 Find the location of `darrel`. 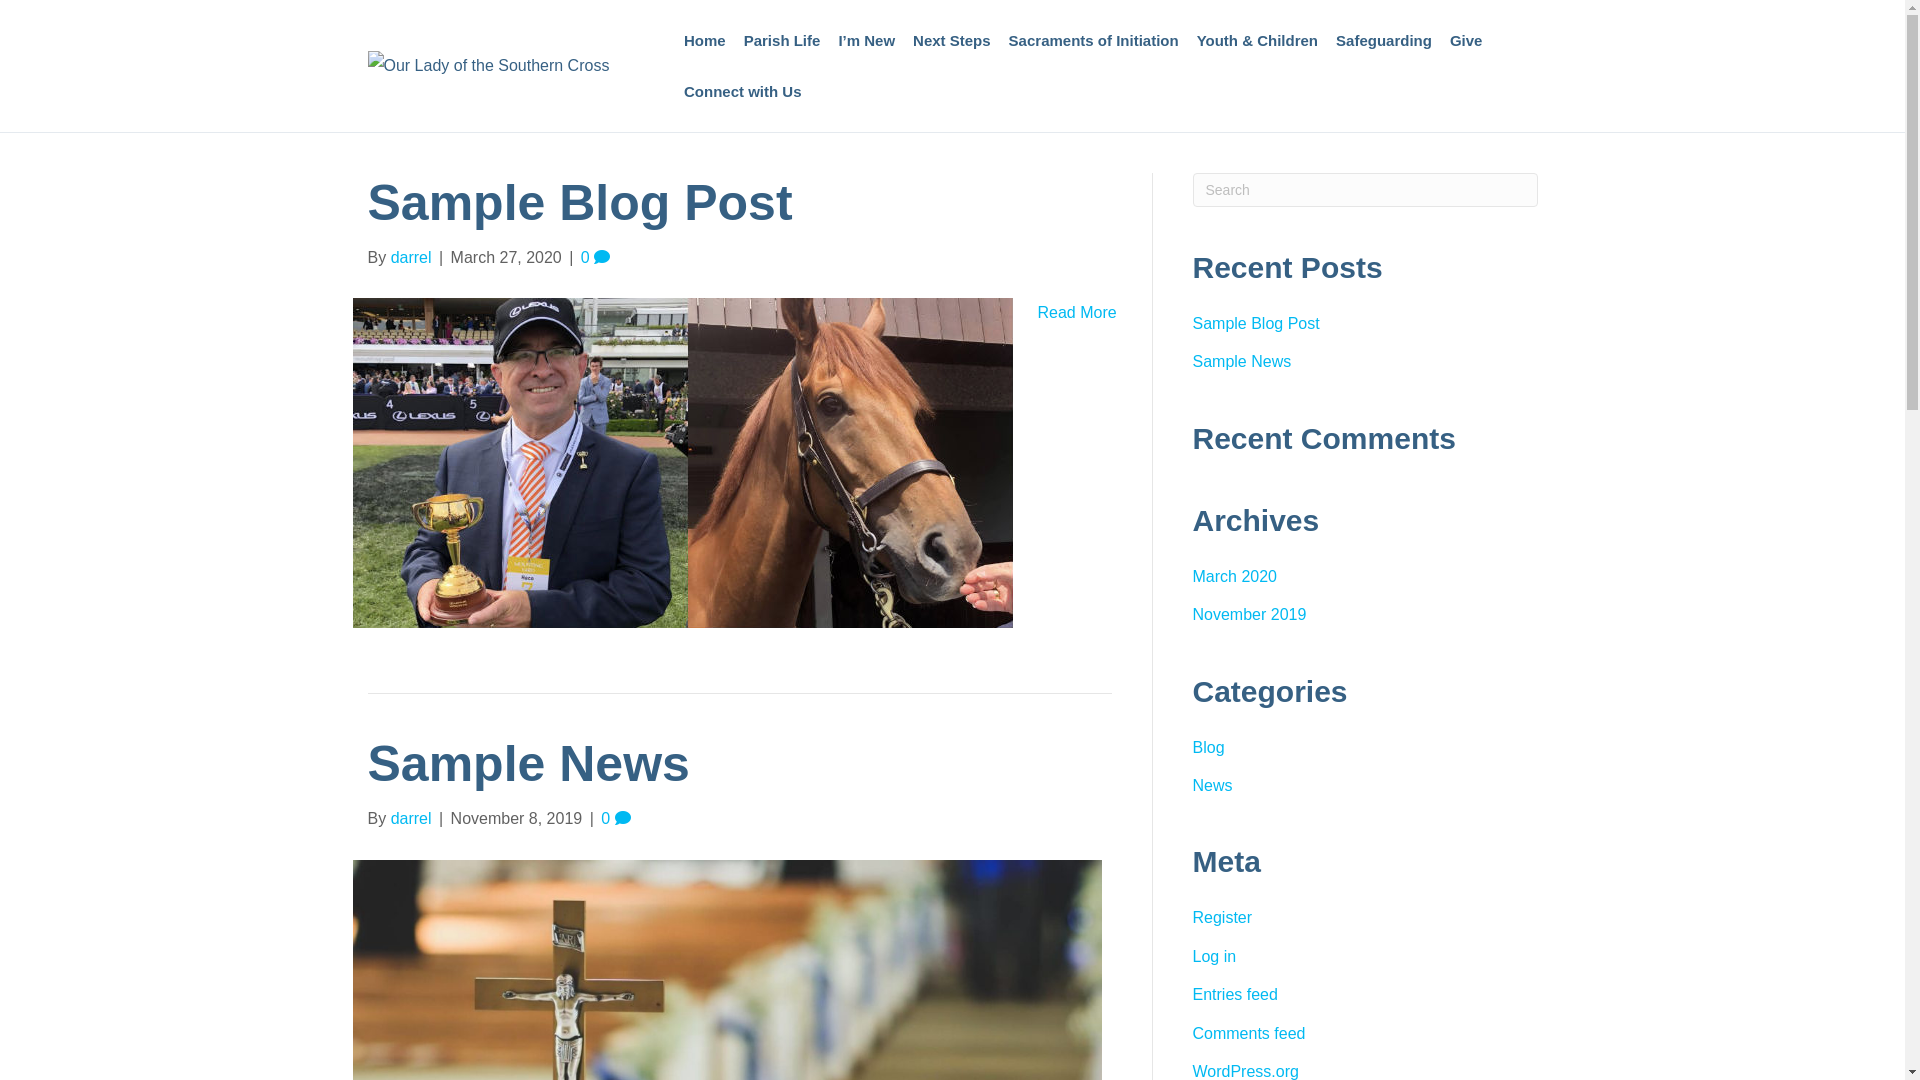

darrel is located at coordinates (412, 258).